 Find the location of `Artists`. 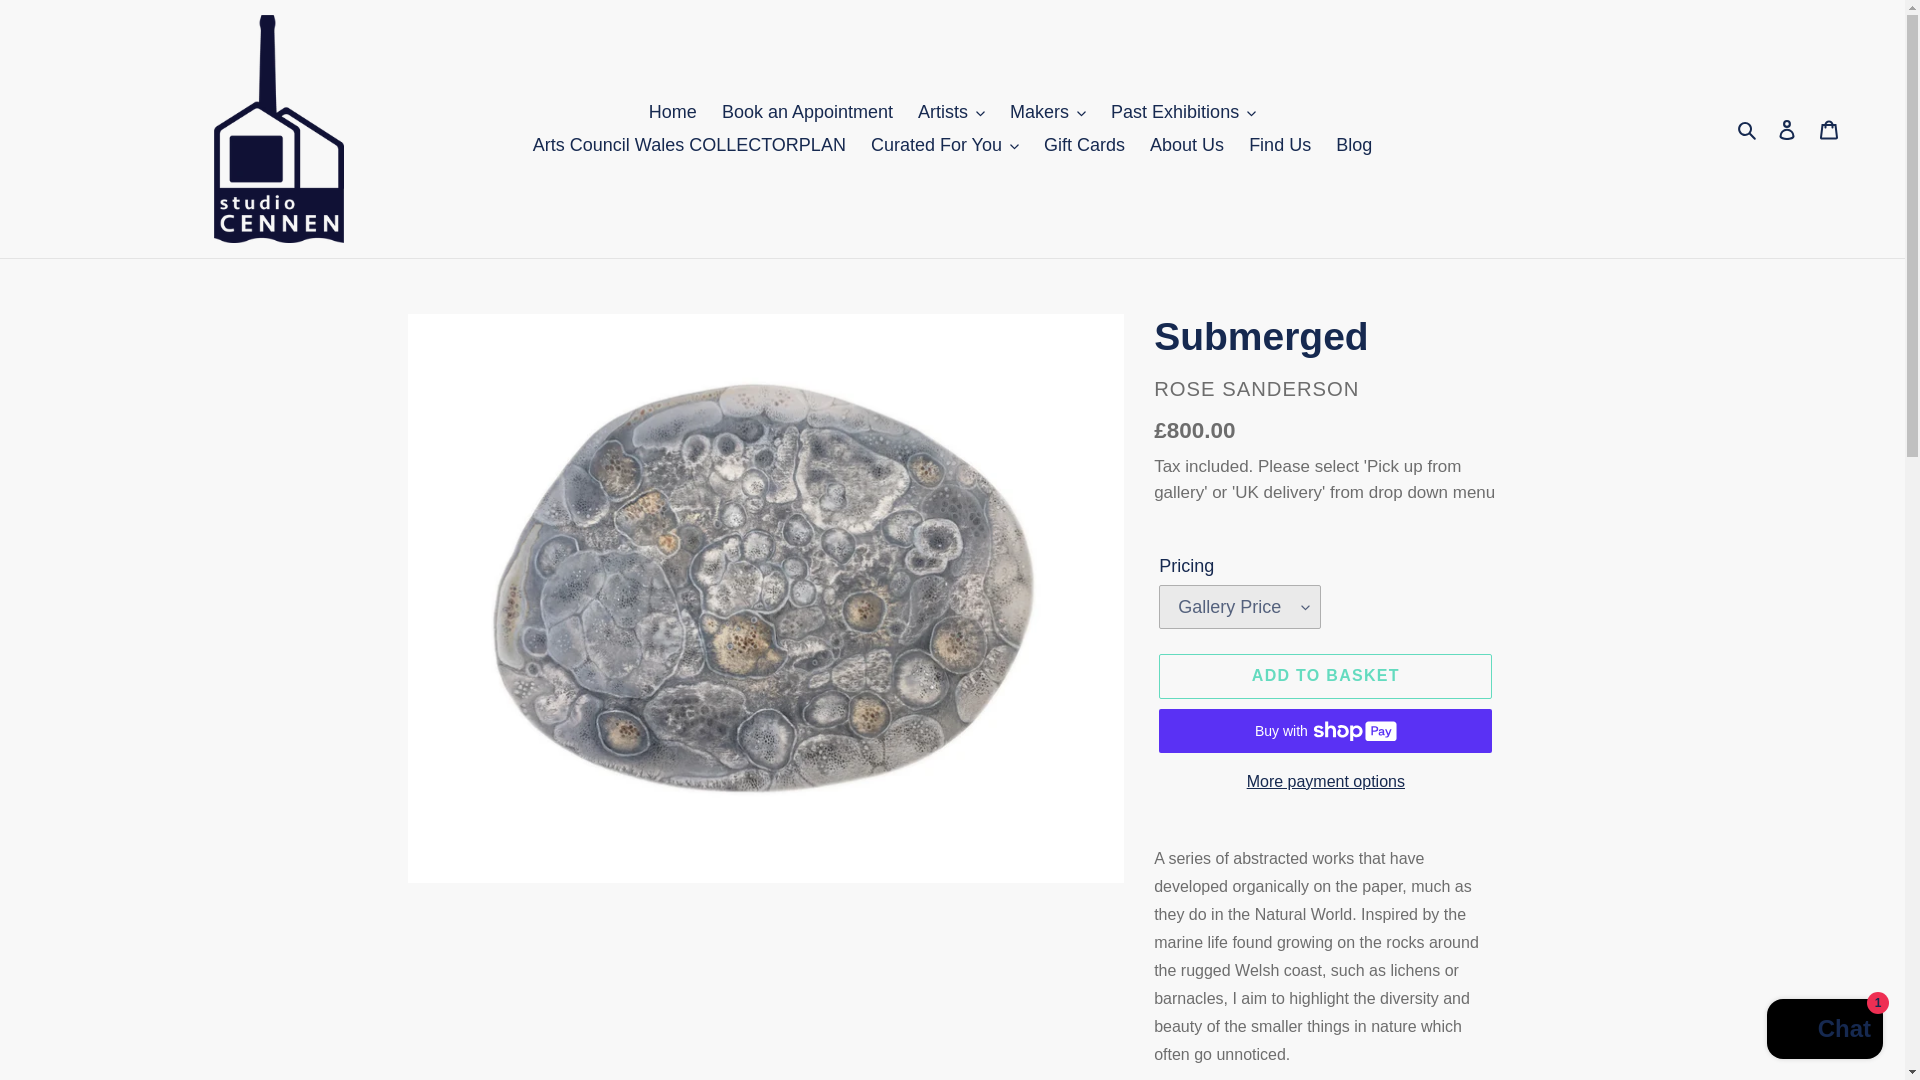

Artists is located at coordinates (951, 112).